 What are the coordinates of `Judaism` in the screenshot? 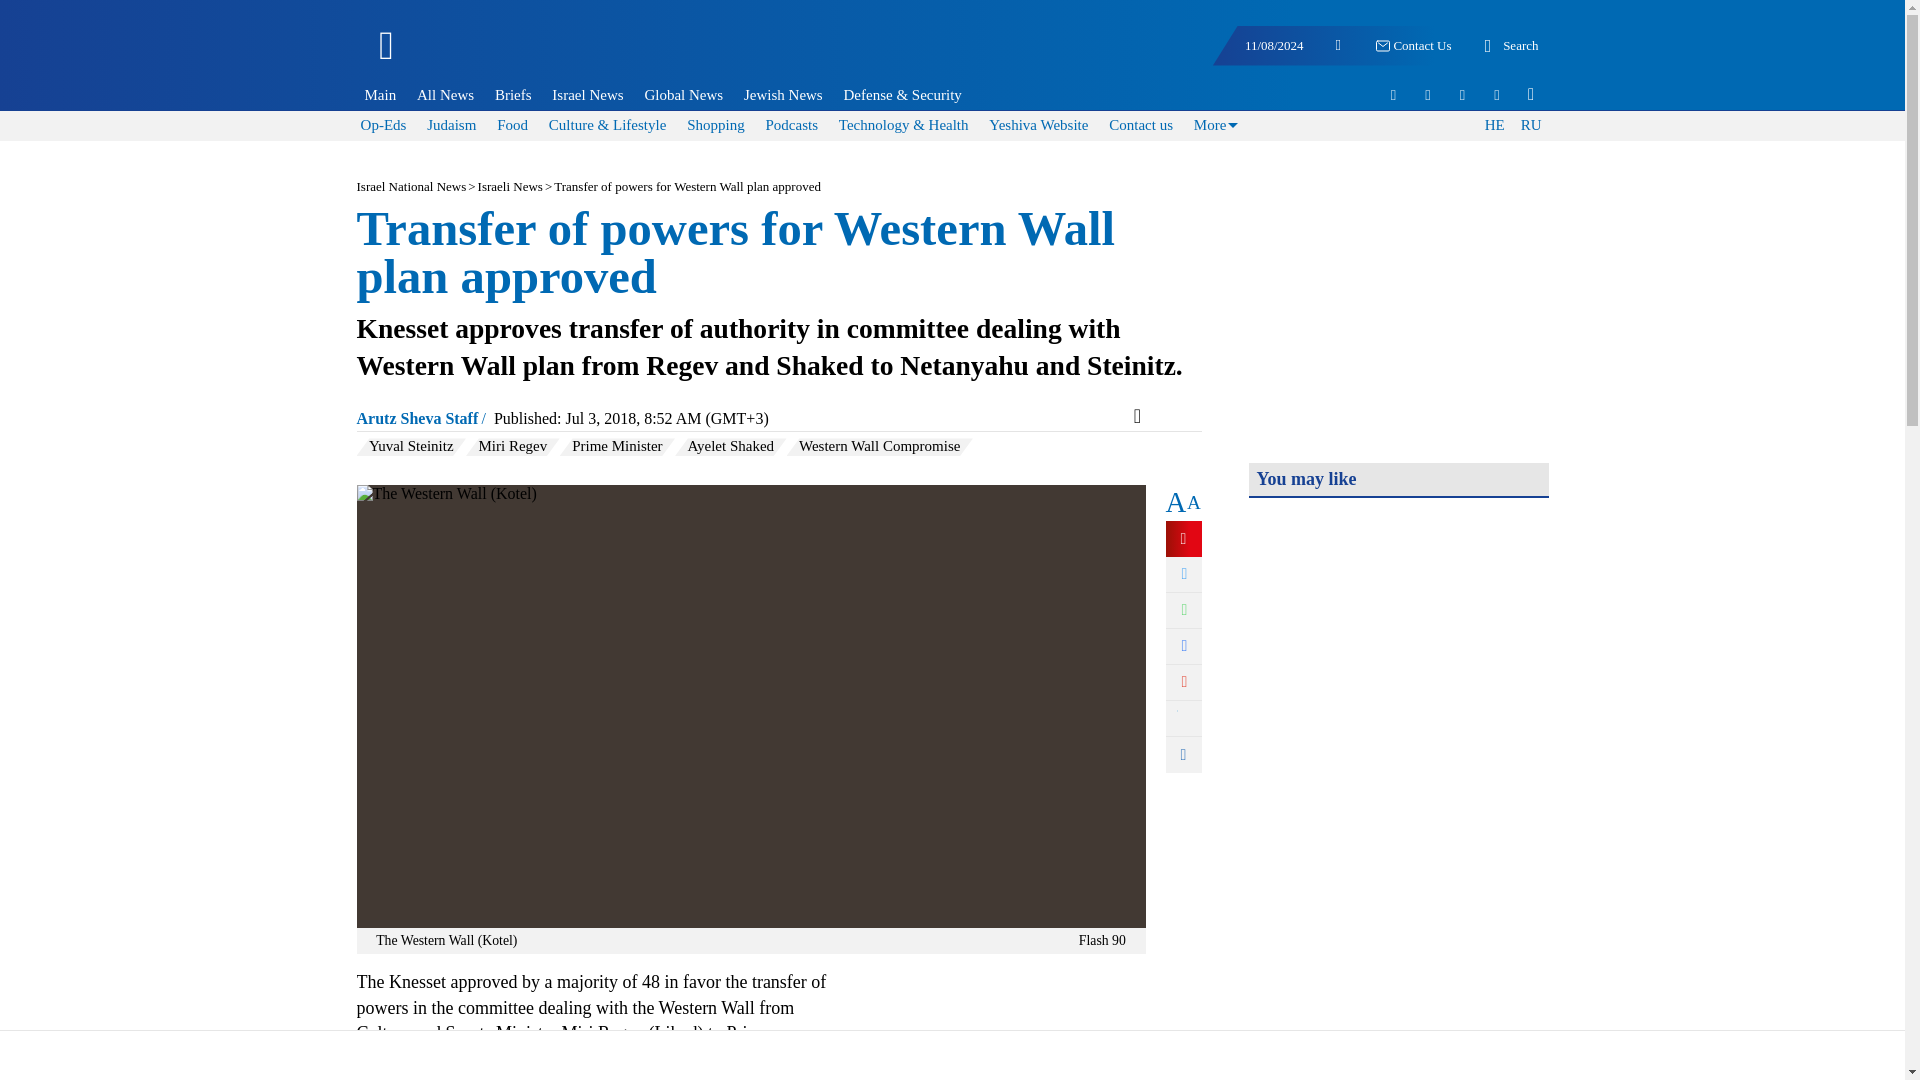 It's located at (451, 124).